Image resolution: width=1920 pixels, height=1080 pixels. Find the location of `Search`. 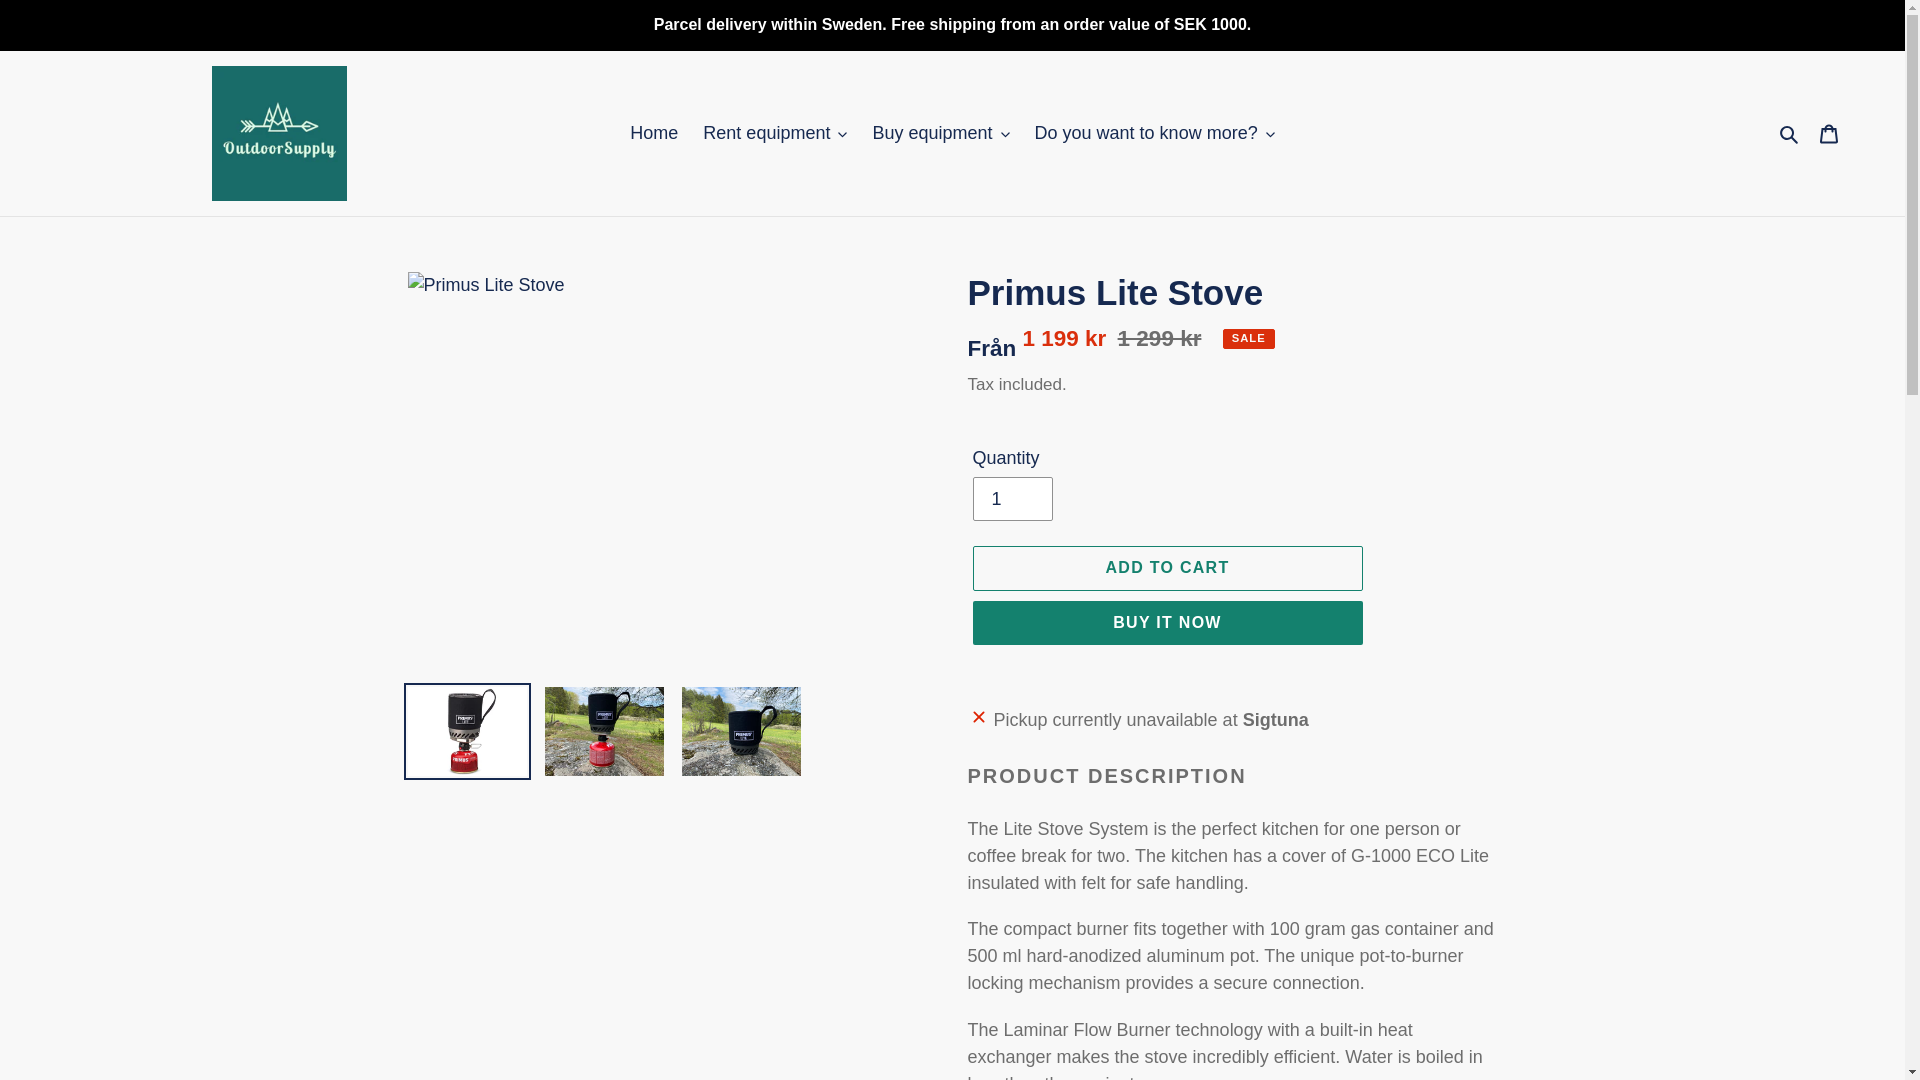

Search is located at coordinates (1790, 132).